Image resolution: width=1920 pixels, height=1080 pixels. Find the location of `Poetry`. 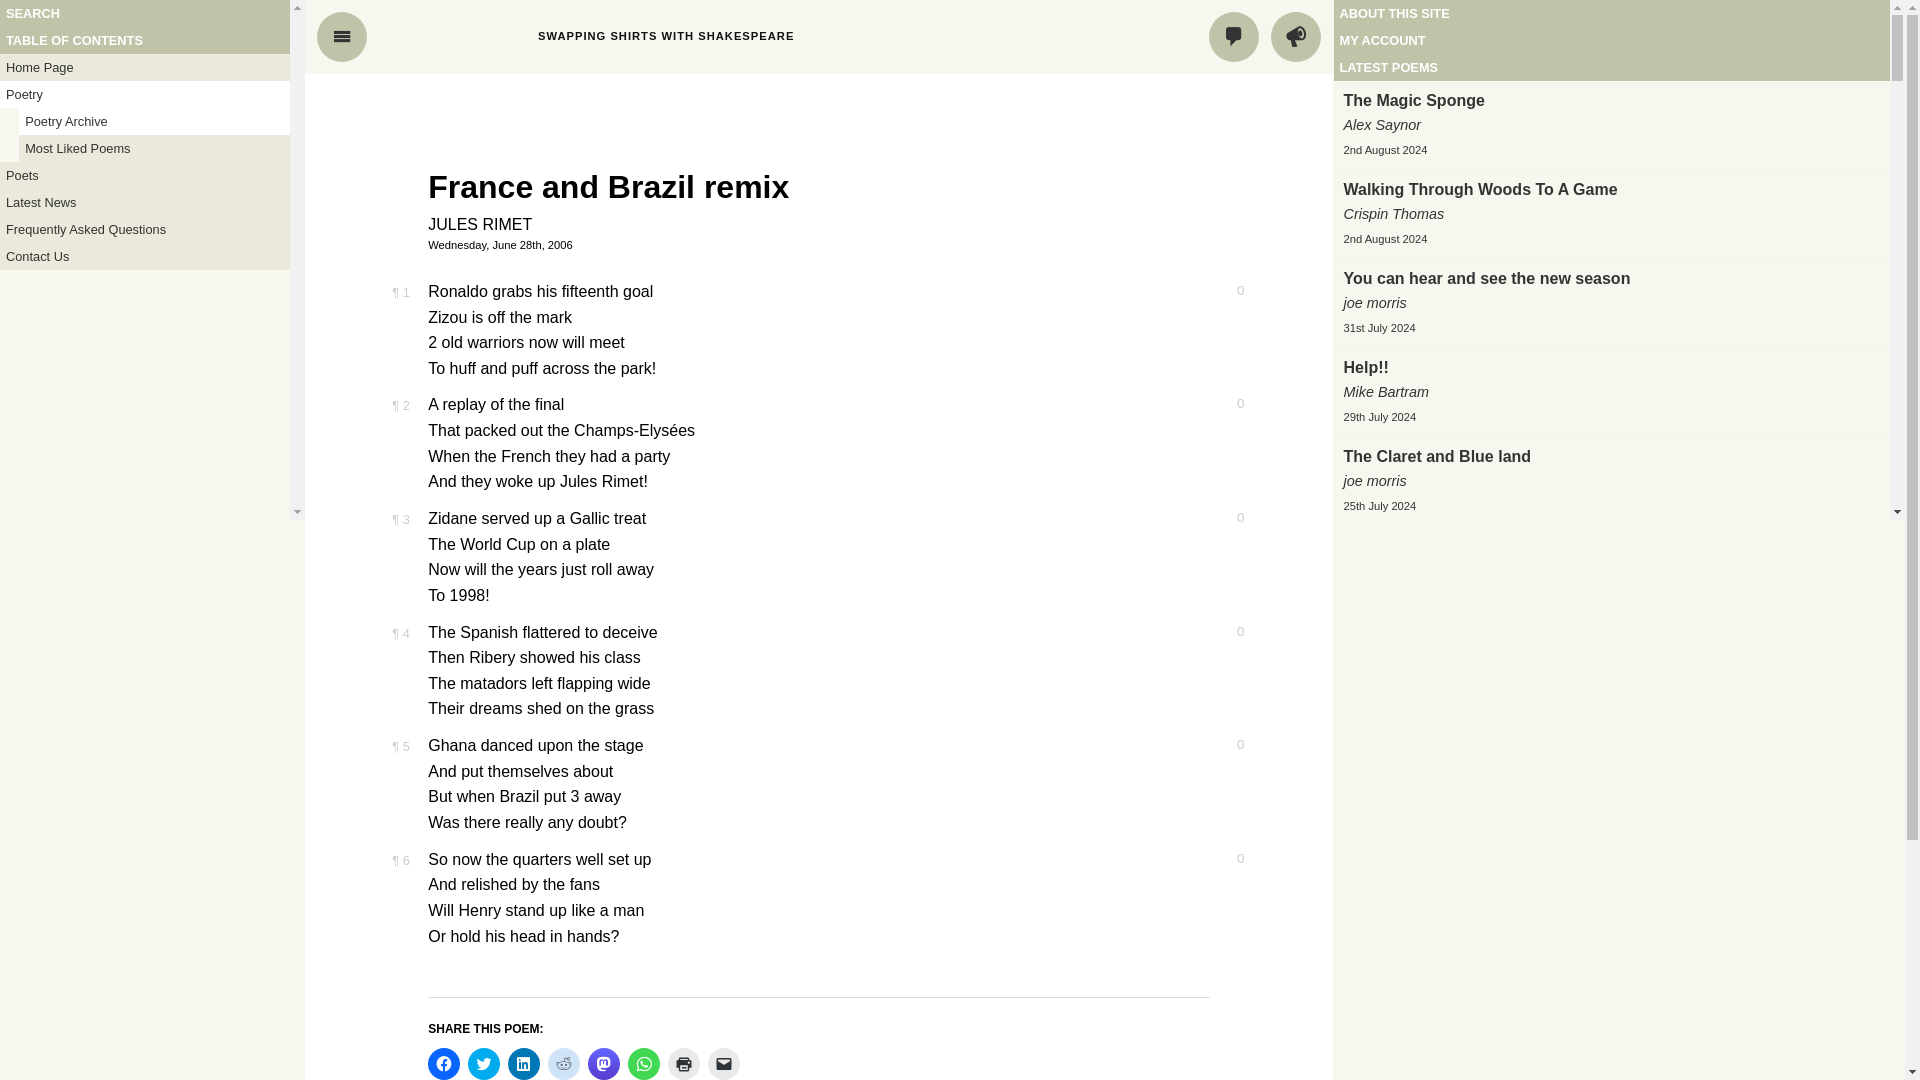

Poetry is located at coordinates (144, 94).